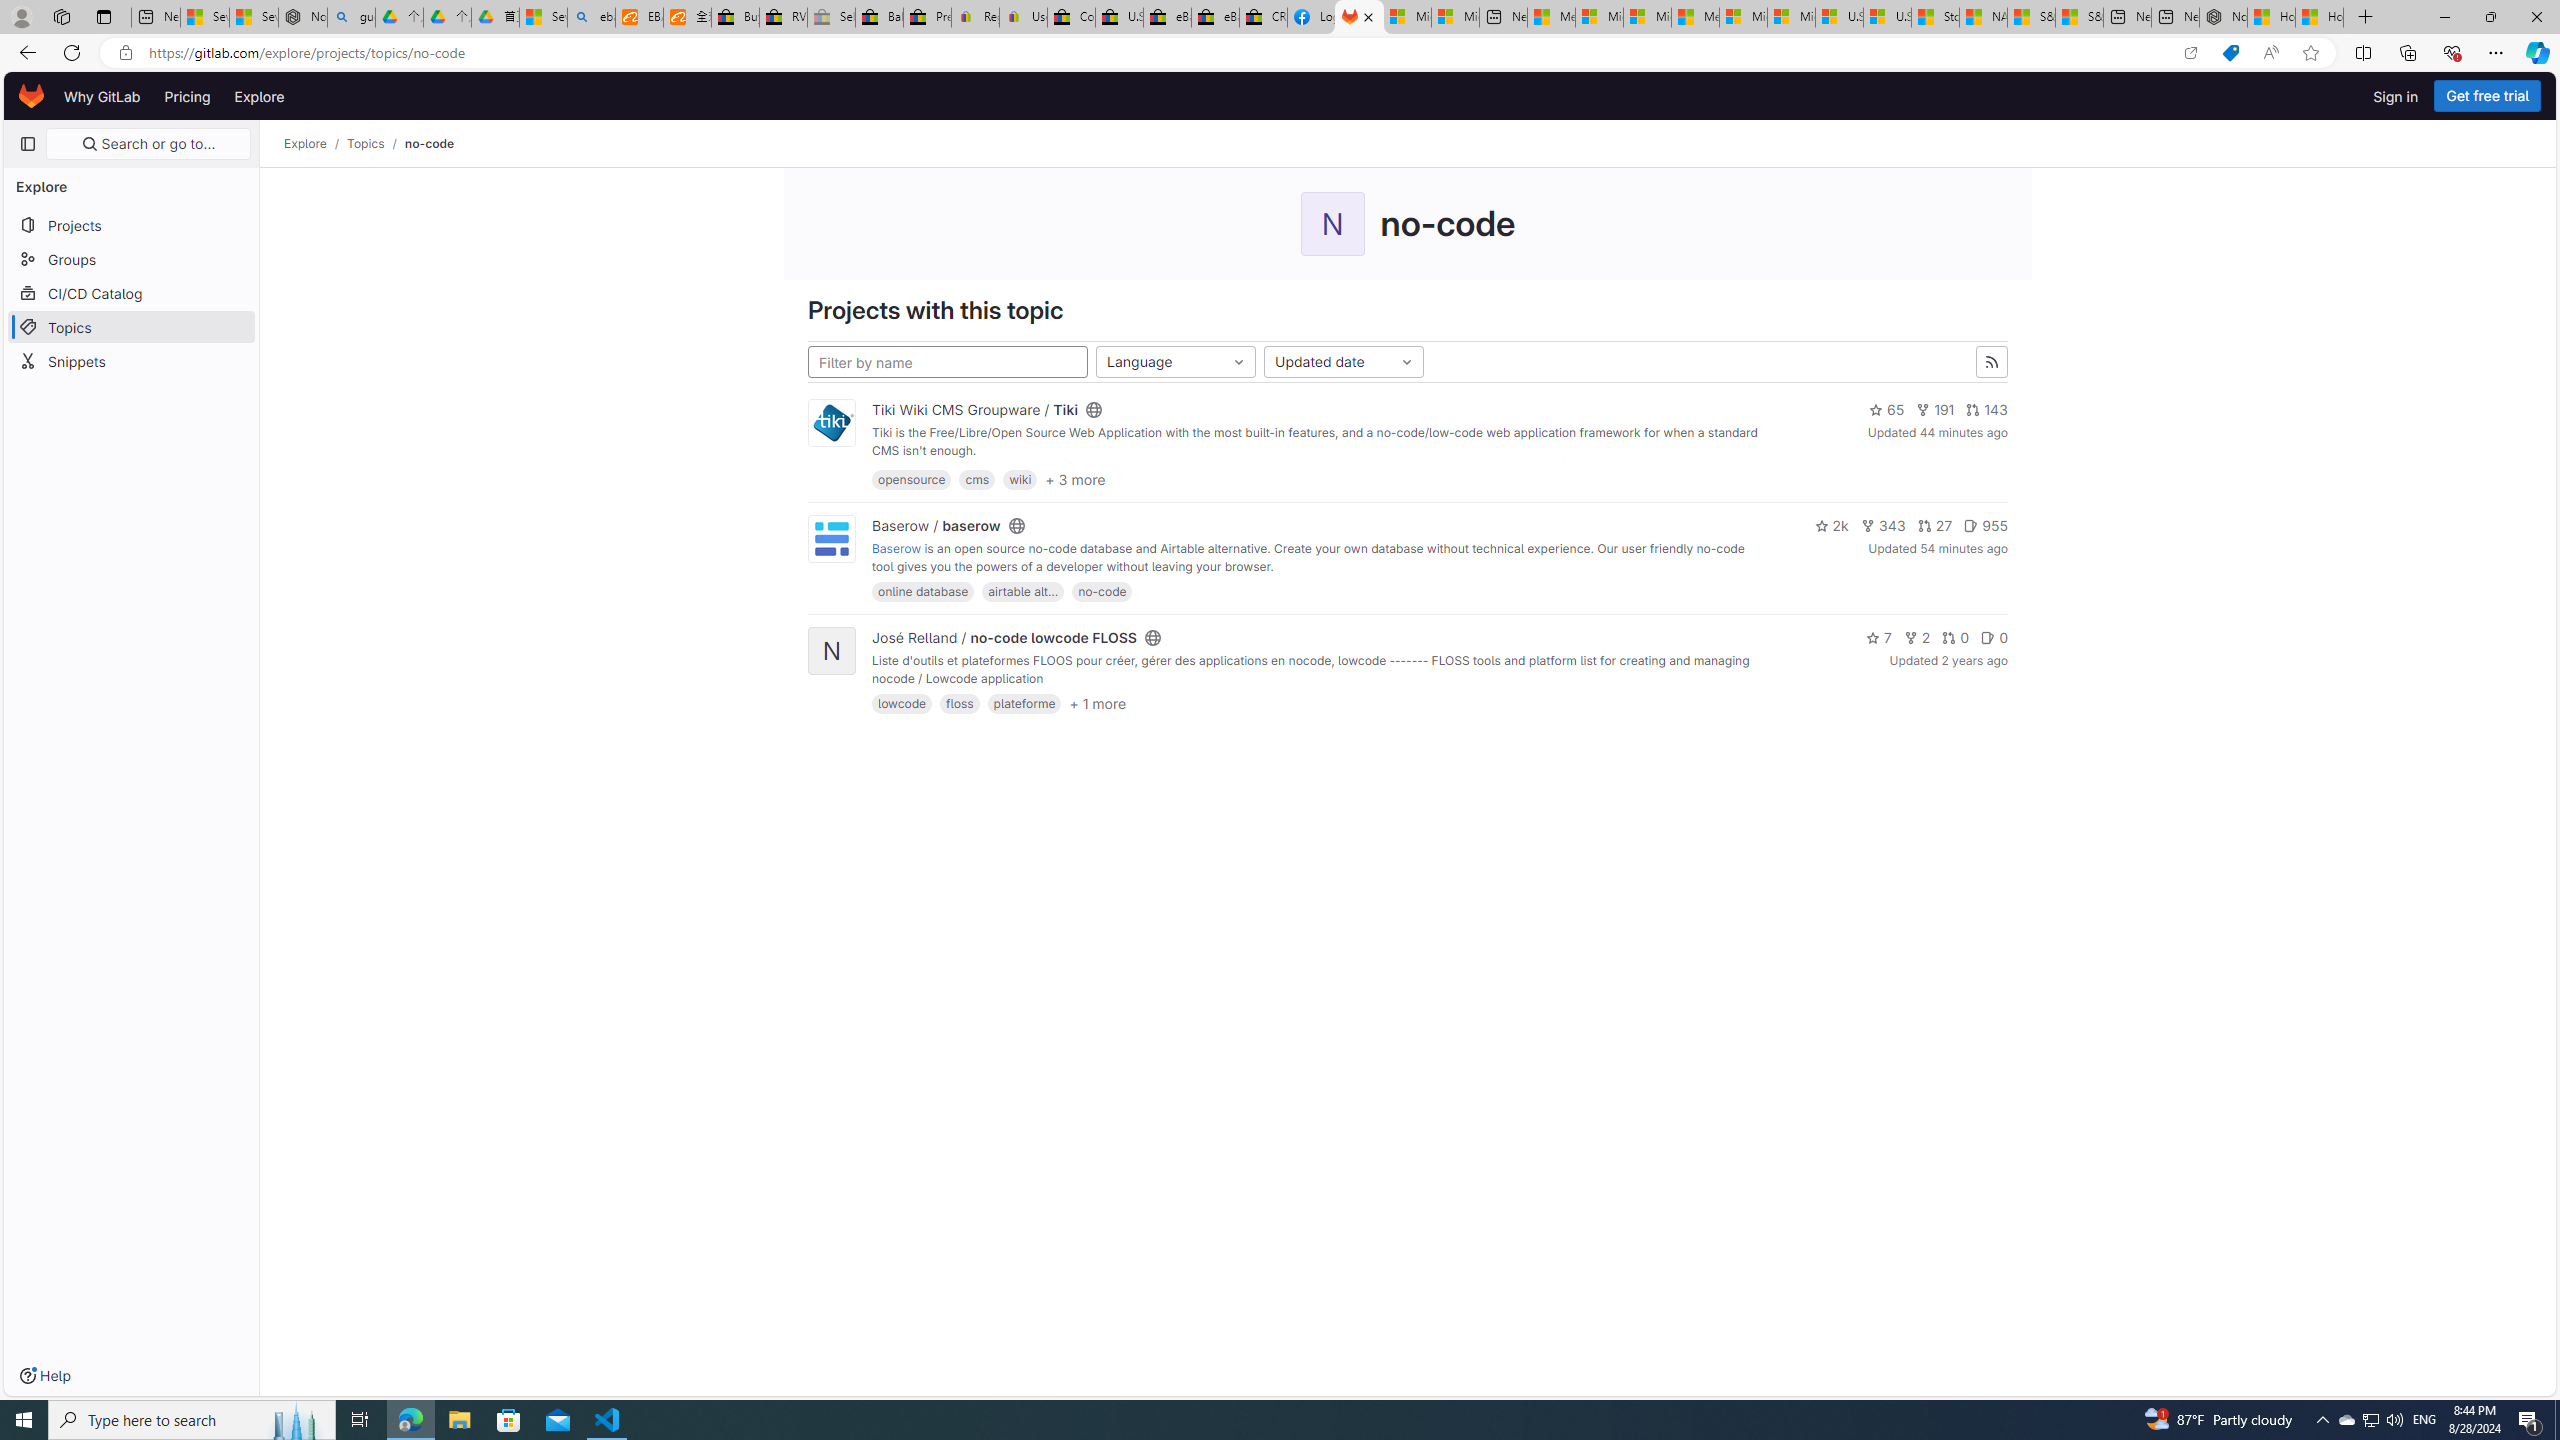 This screenshot has height=1440, width=2560. I want to click on Microsoft account | Home, so click(1647, 17).